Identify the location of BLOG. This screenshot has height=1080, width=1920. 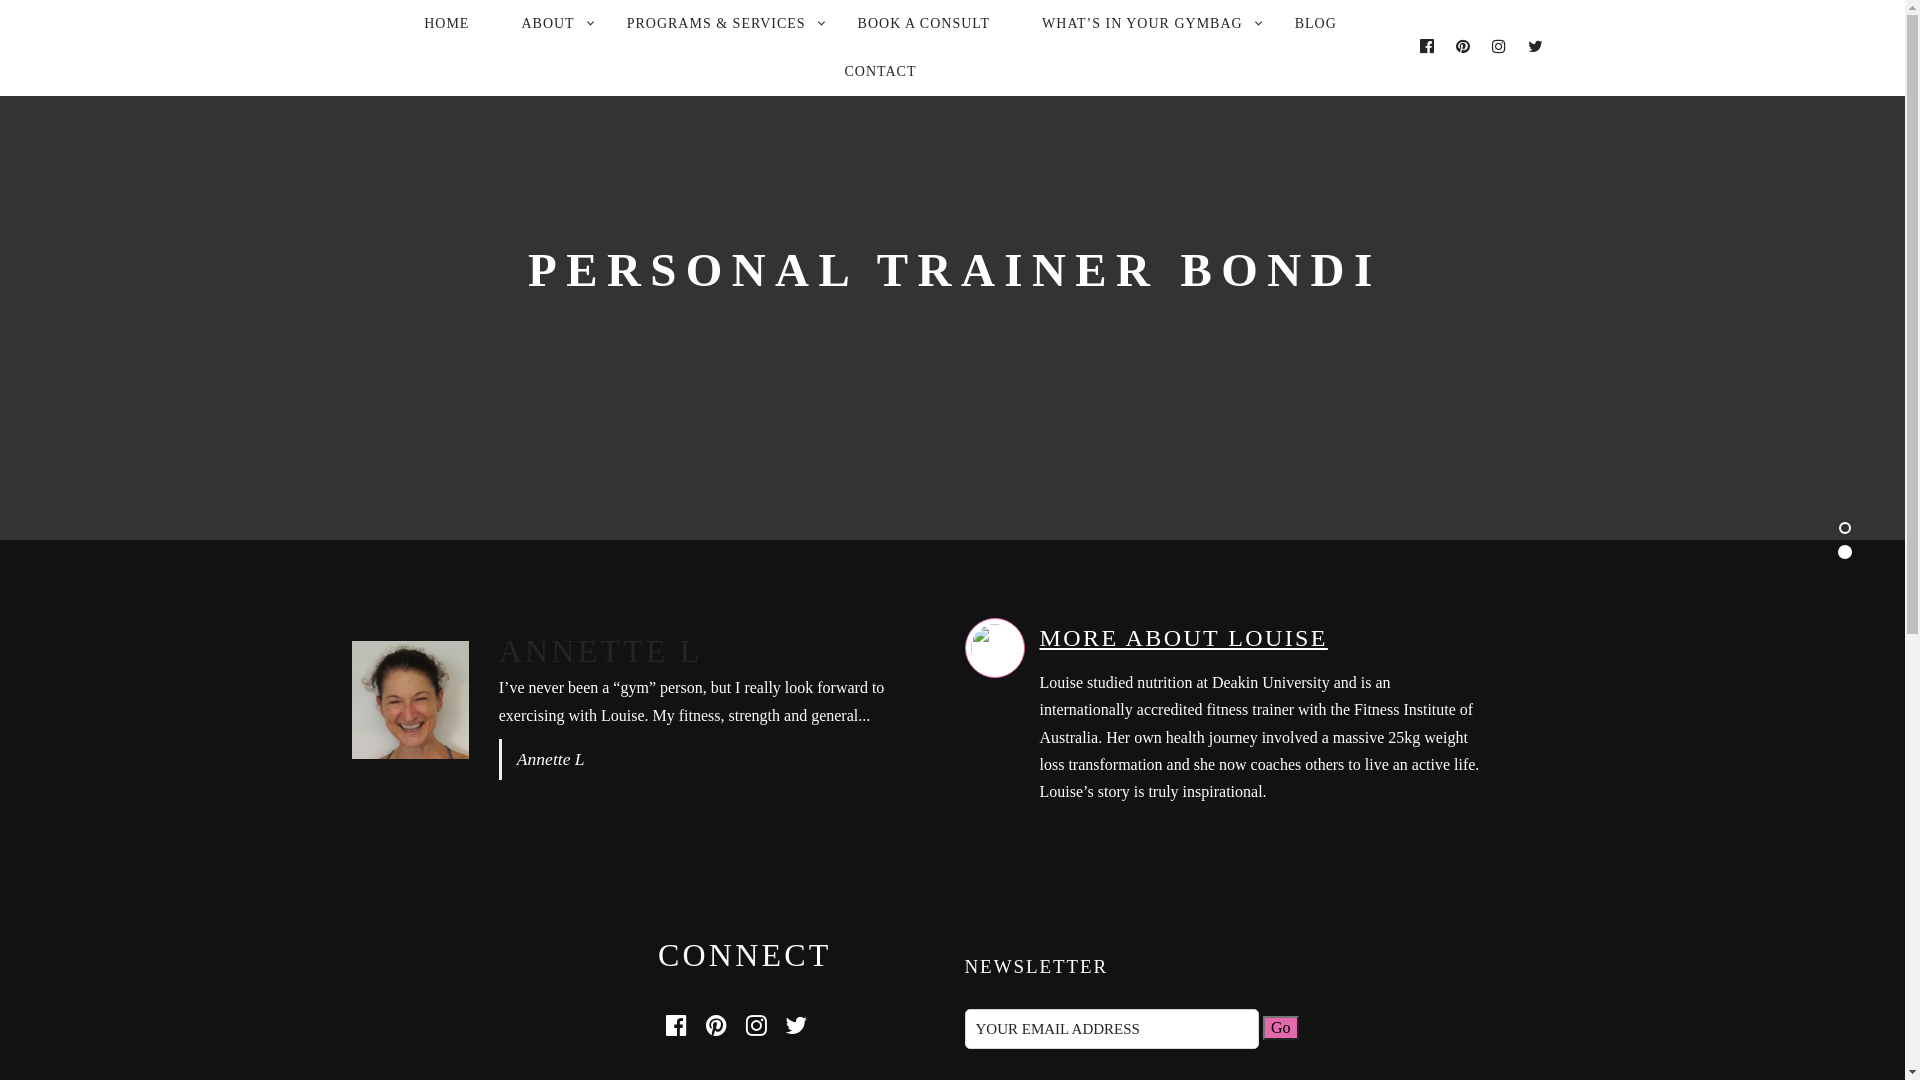
(1316, 24).